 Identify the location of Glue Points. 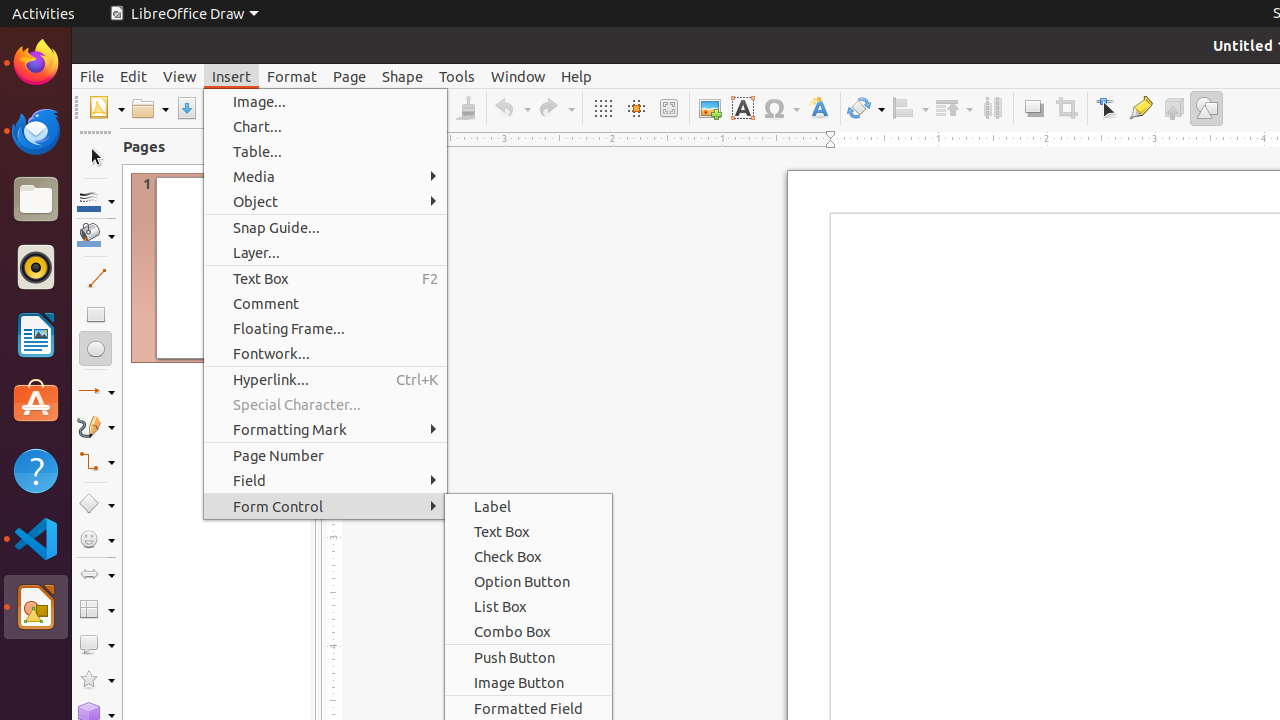
(1140, 108).